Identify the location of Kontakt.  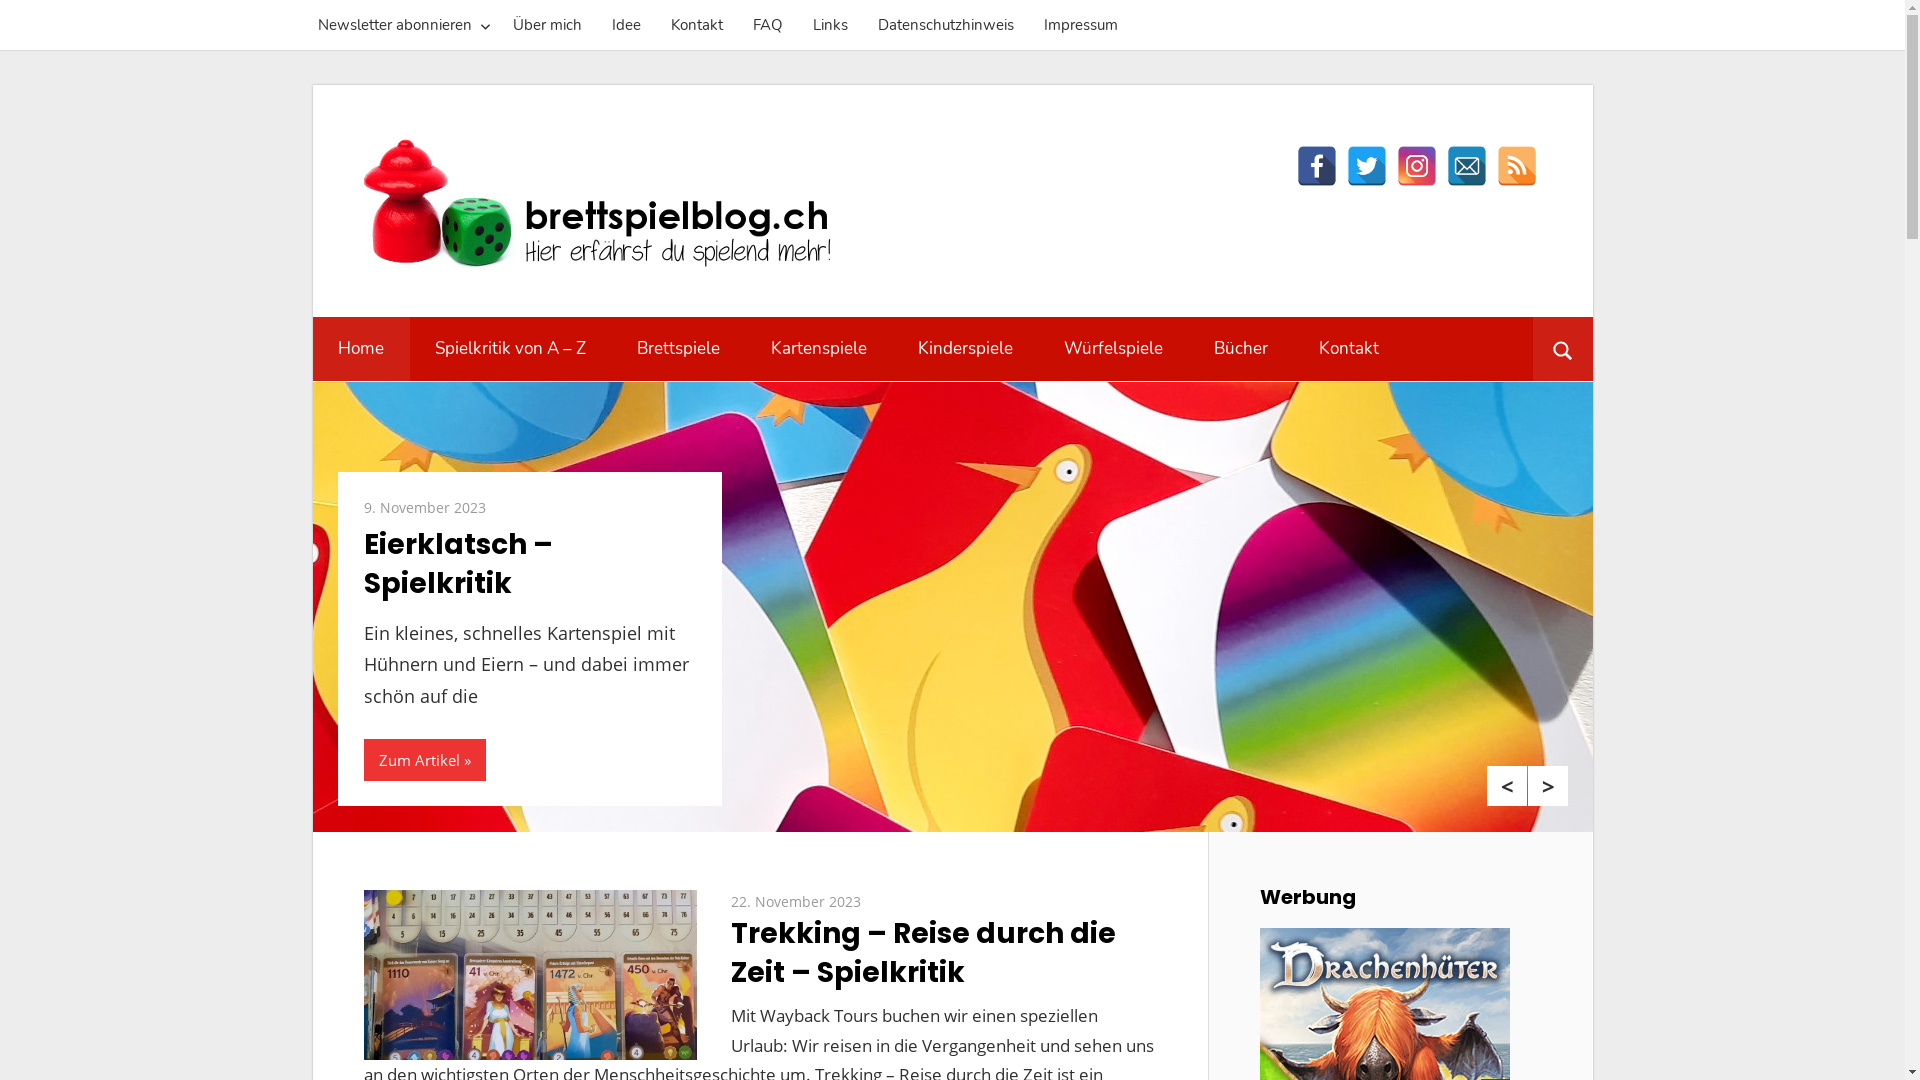
(1350, 349).